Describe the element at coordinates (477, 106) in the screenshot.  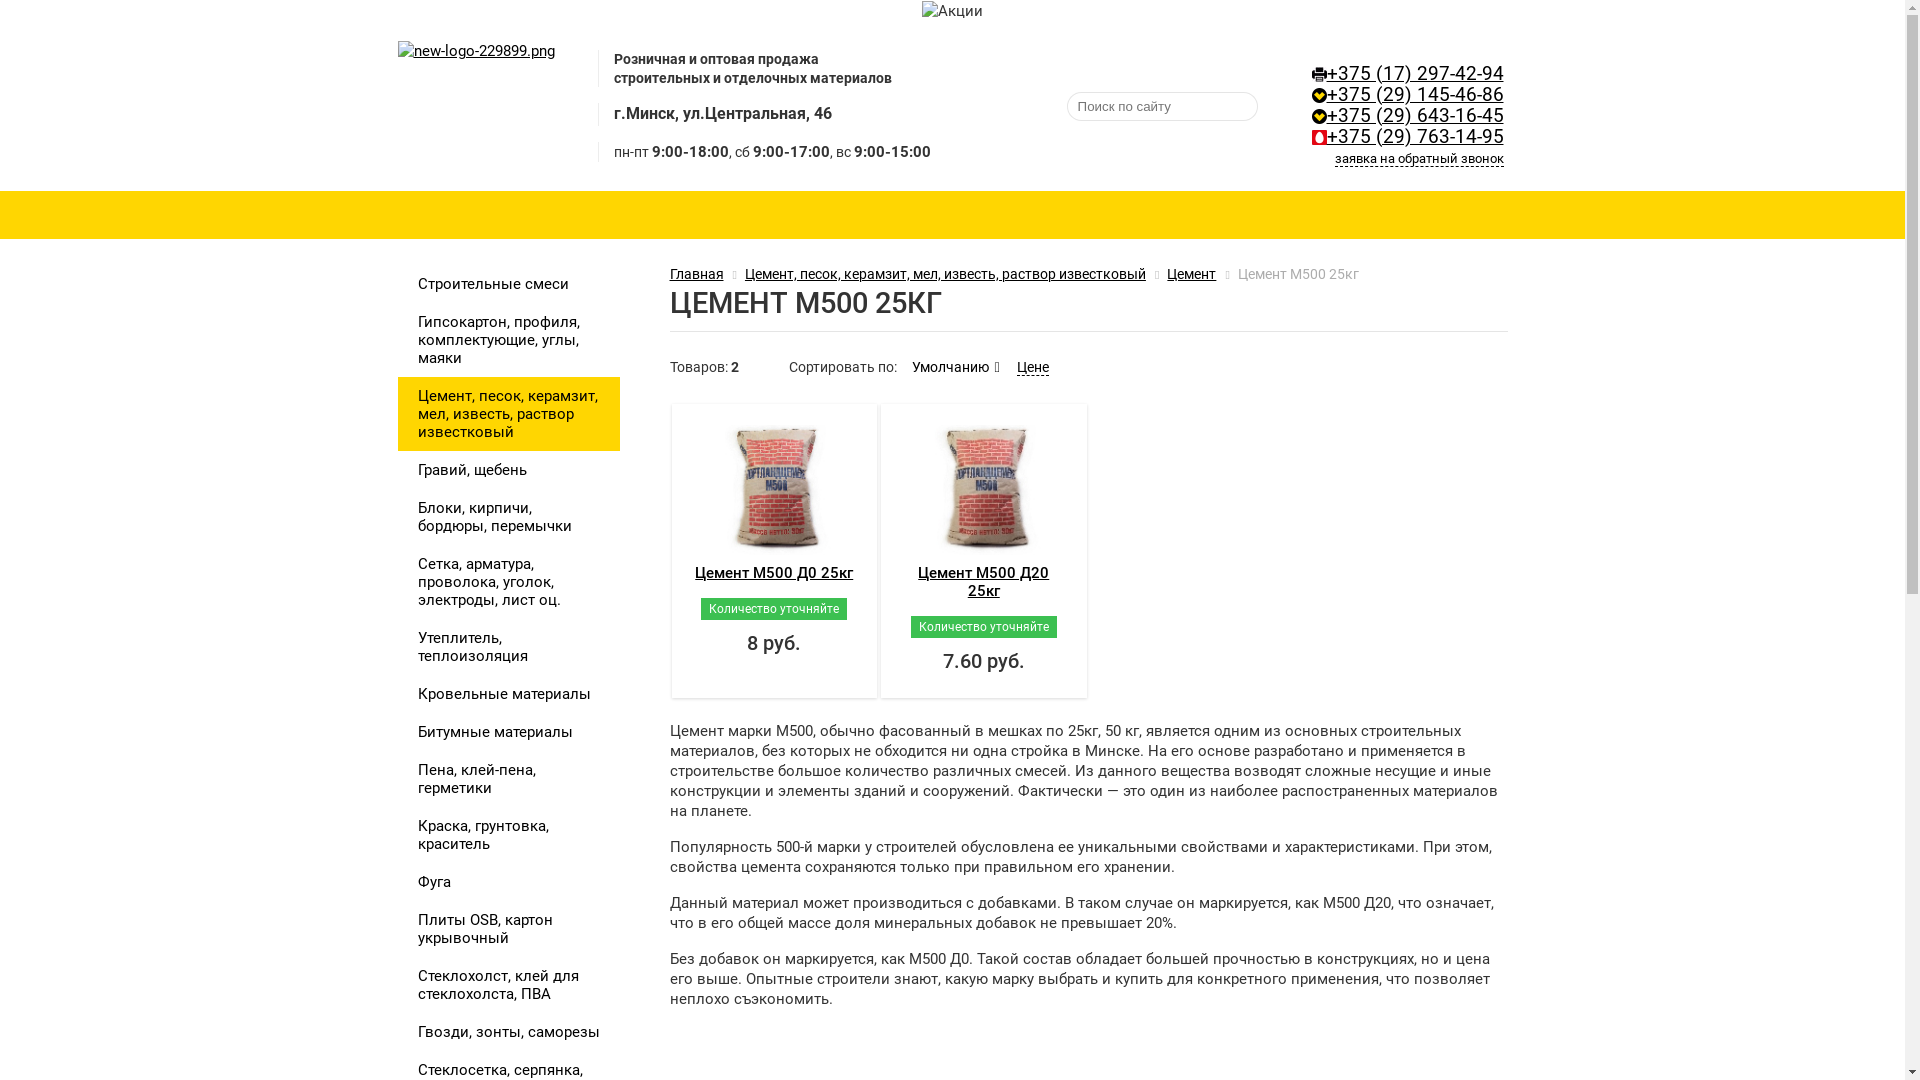
I see `Budaynik` at that location.